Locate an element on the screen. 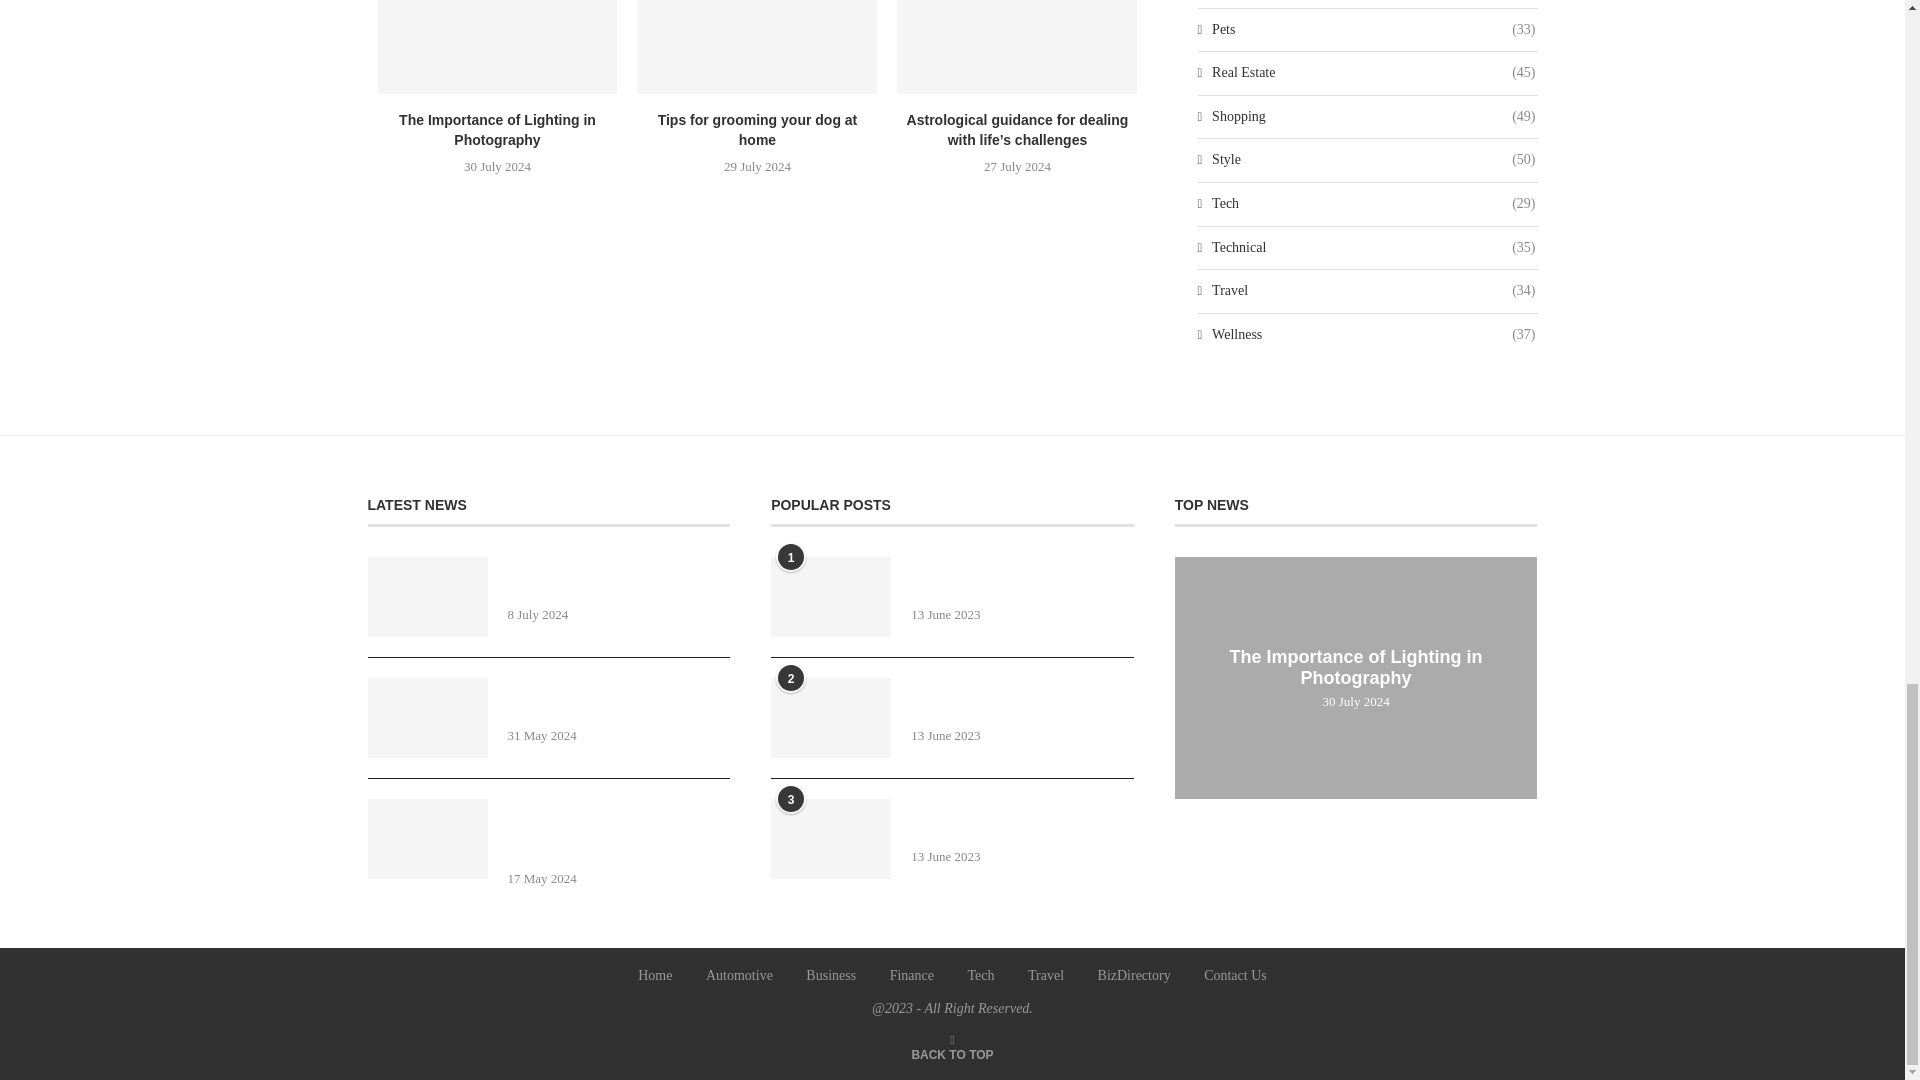 The height and width of the screenshot is (1080, 1920). Tips for grooming your dog at home is located at coordinates (757, 46).